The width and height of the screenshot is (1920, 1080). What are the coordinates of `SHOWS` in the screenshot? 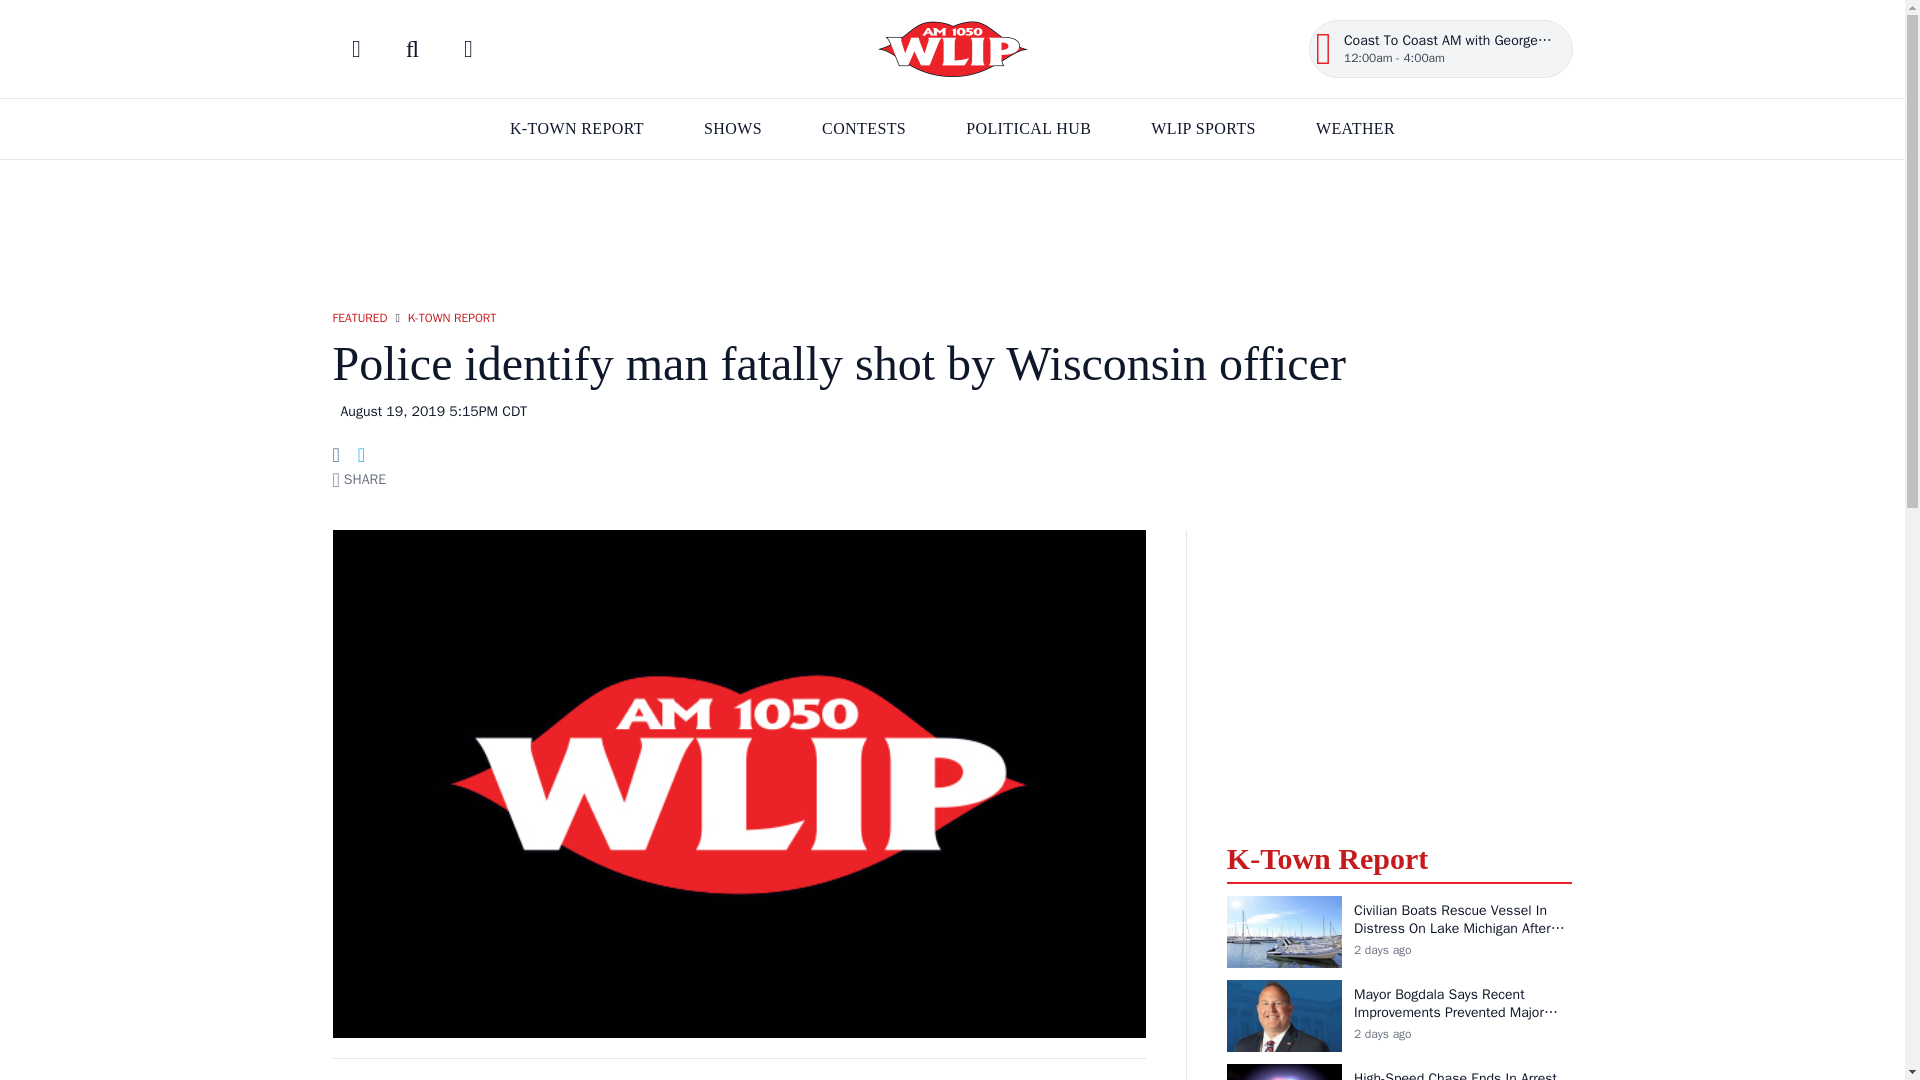 It's located at (733, 128).